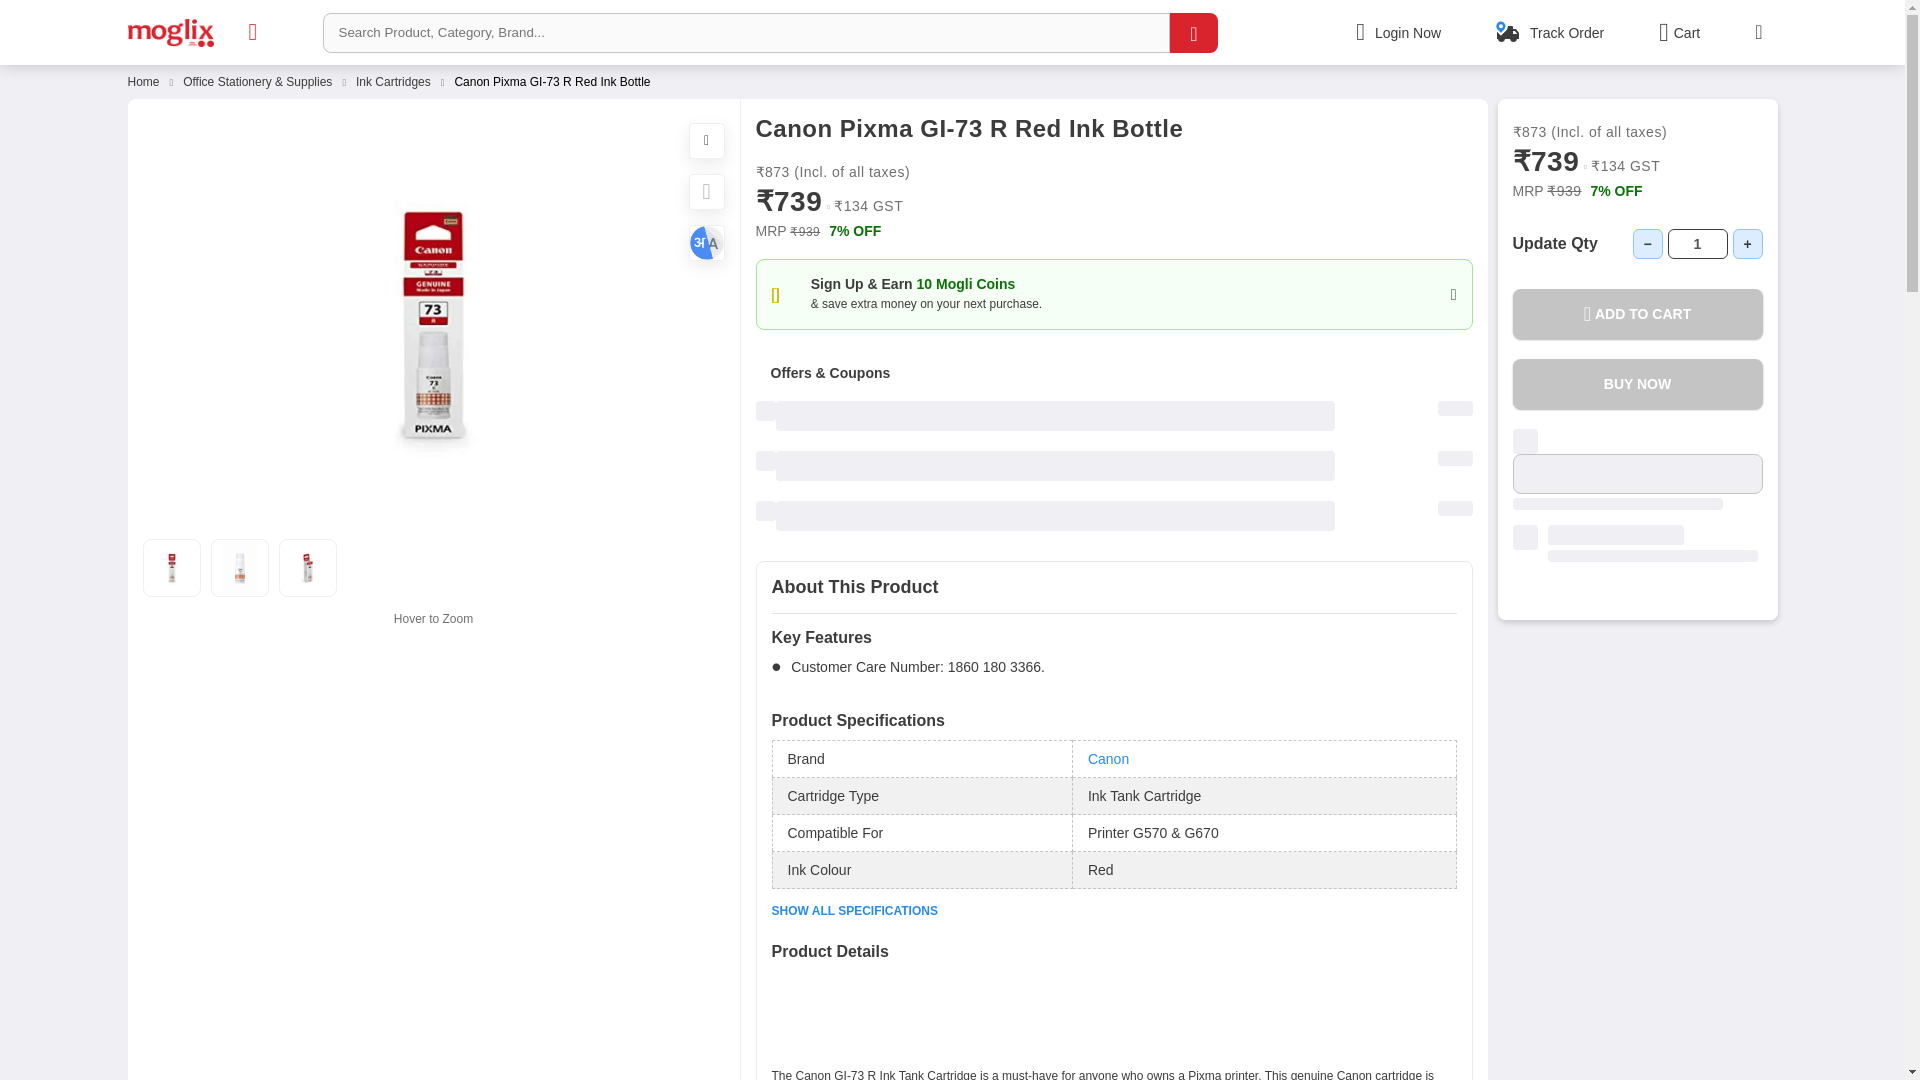 This screenshot has width=1920, height=1080. I want to click on Canon, so click(1108, 758).